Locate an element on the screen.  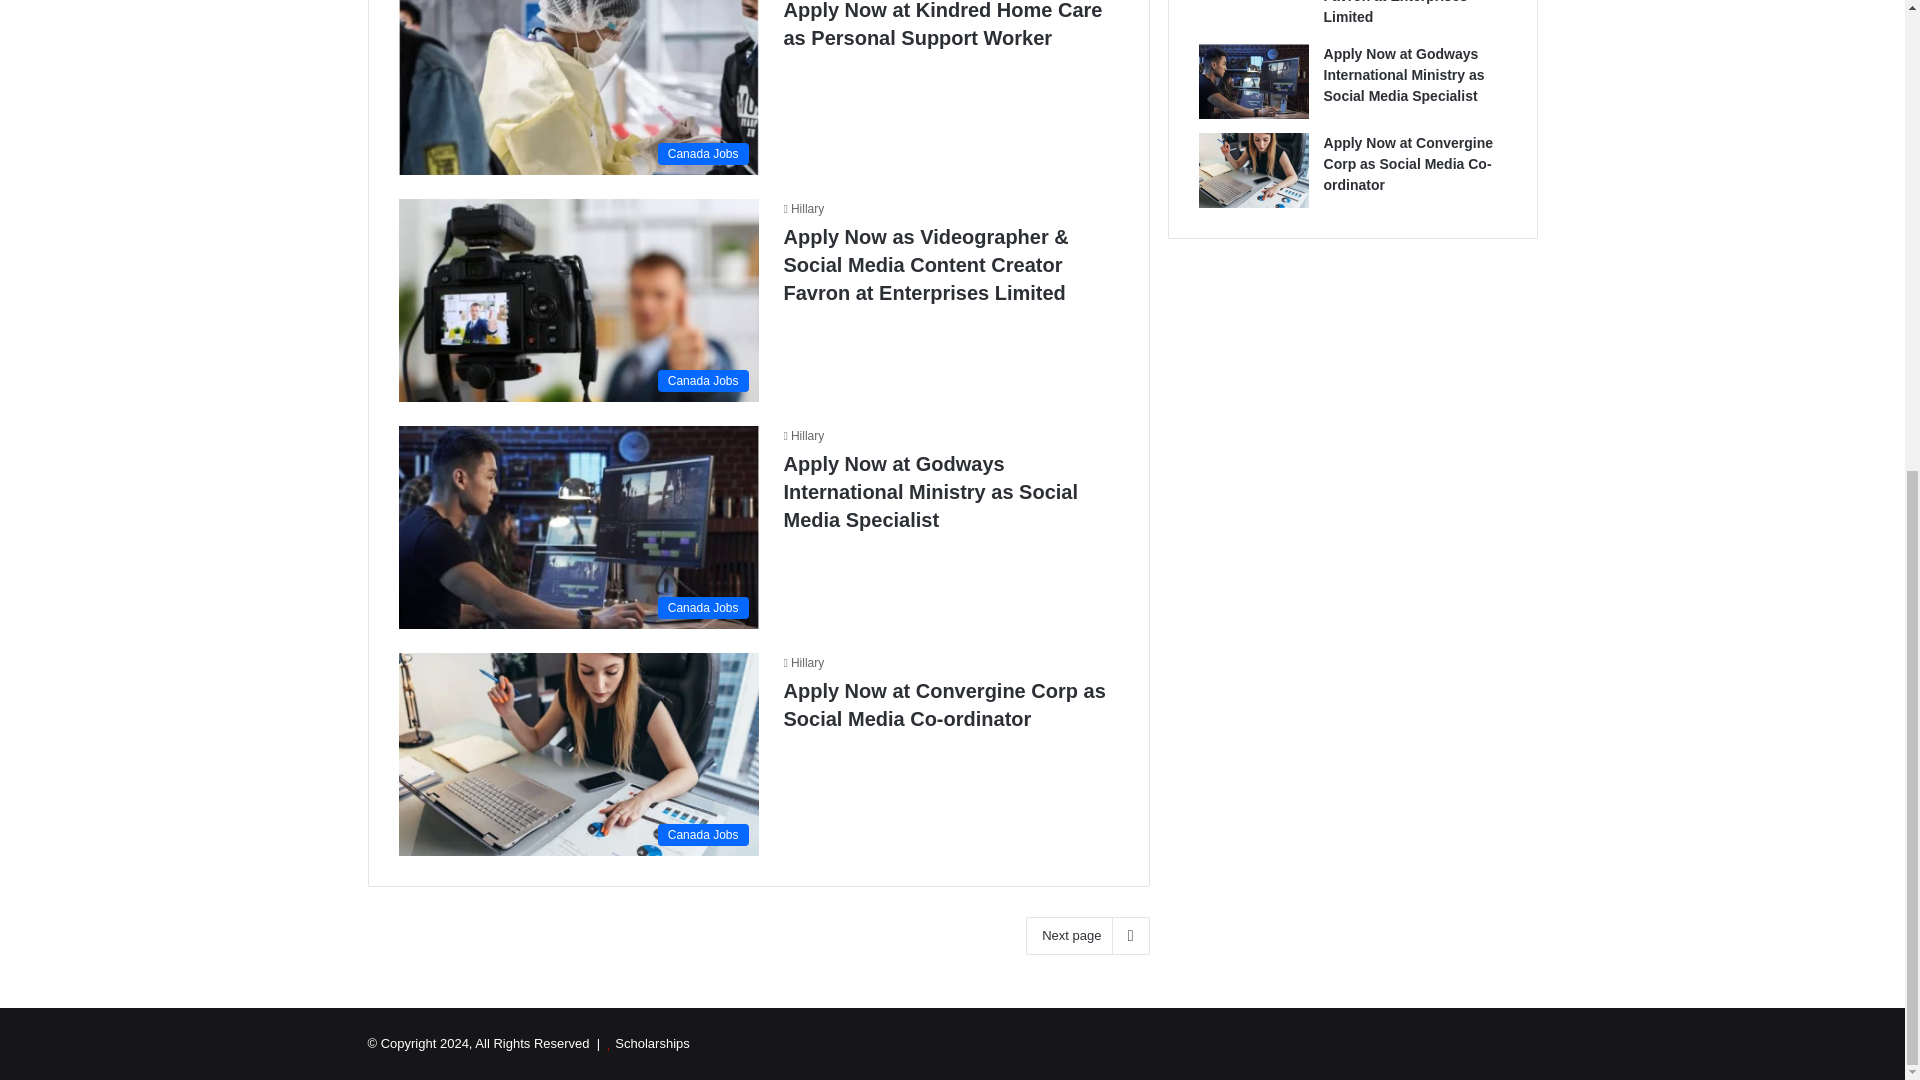
Scholarships is located at coordinates (652, 1042).